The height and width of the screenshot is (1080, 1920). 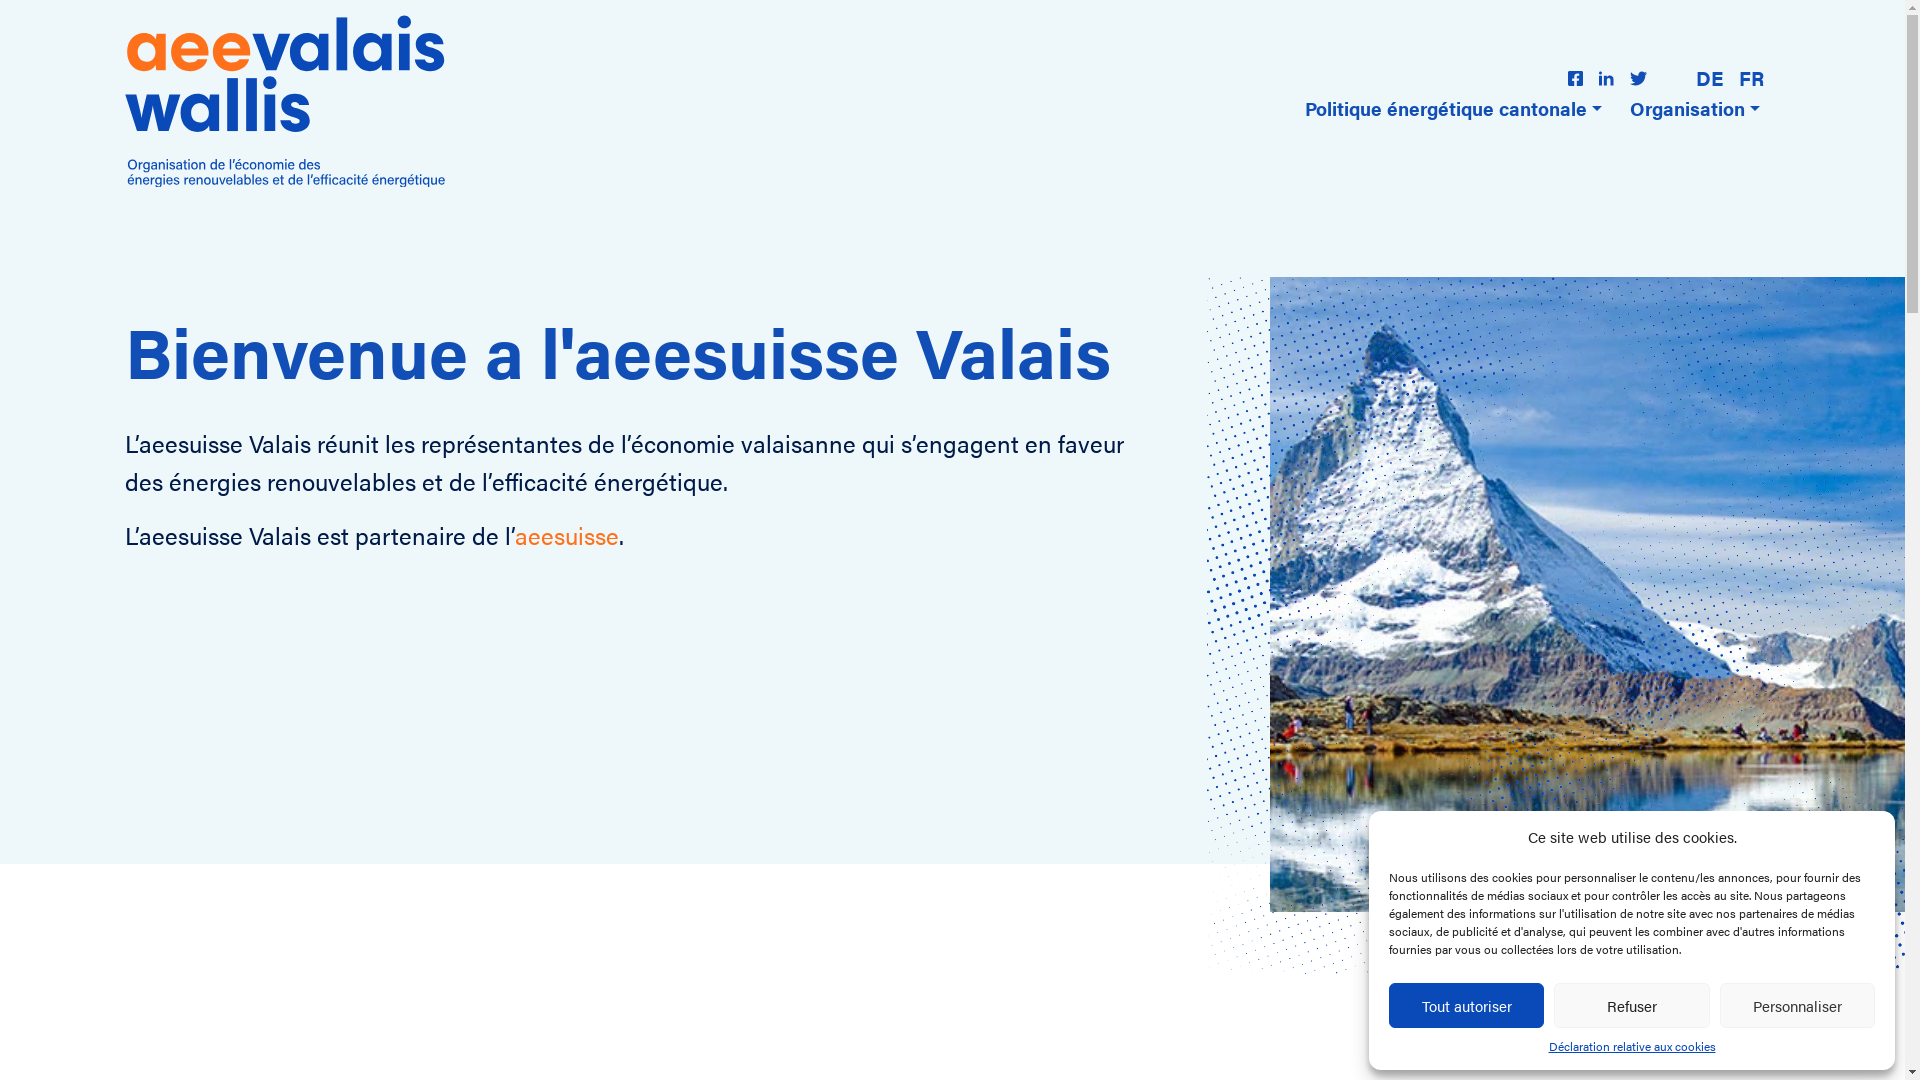 I want to click on Refuser, so click(x=1632, y=1006).